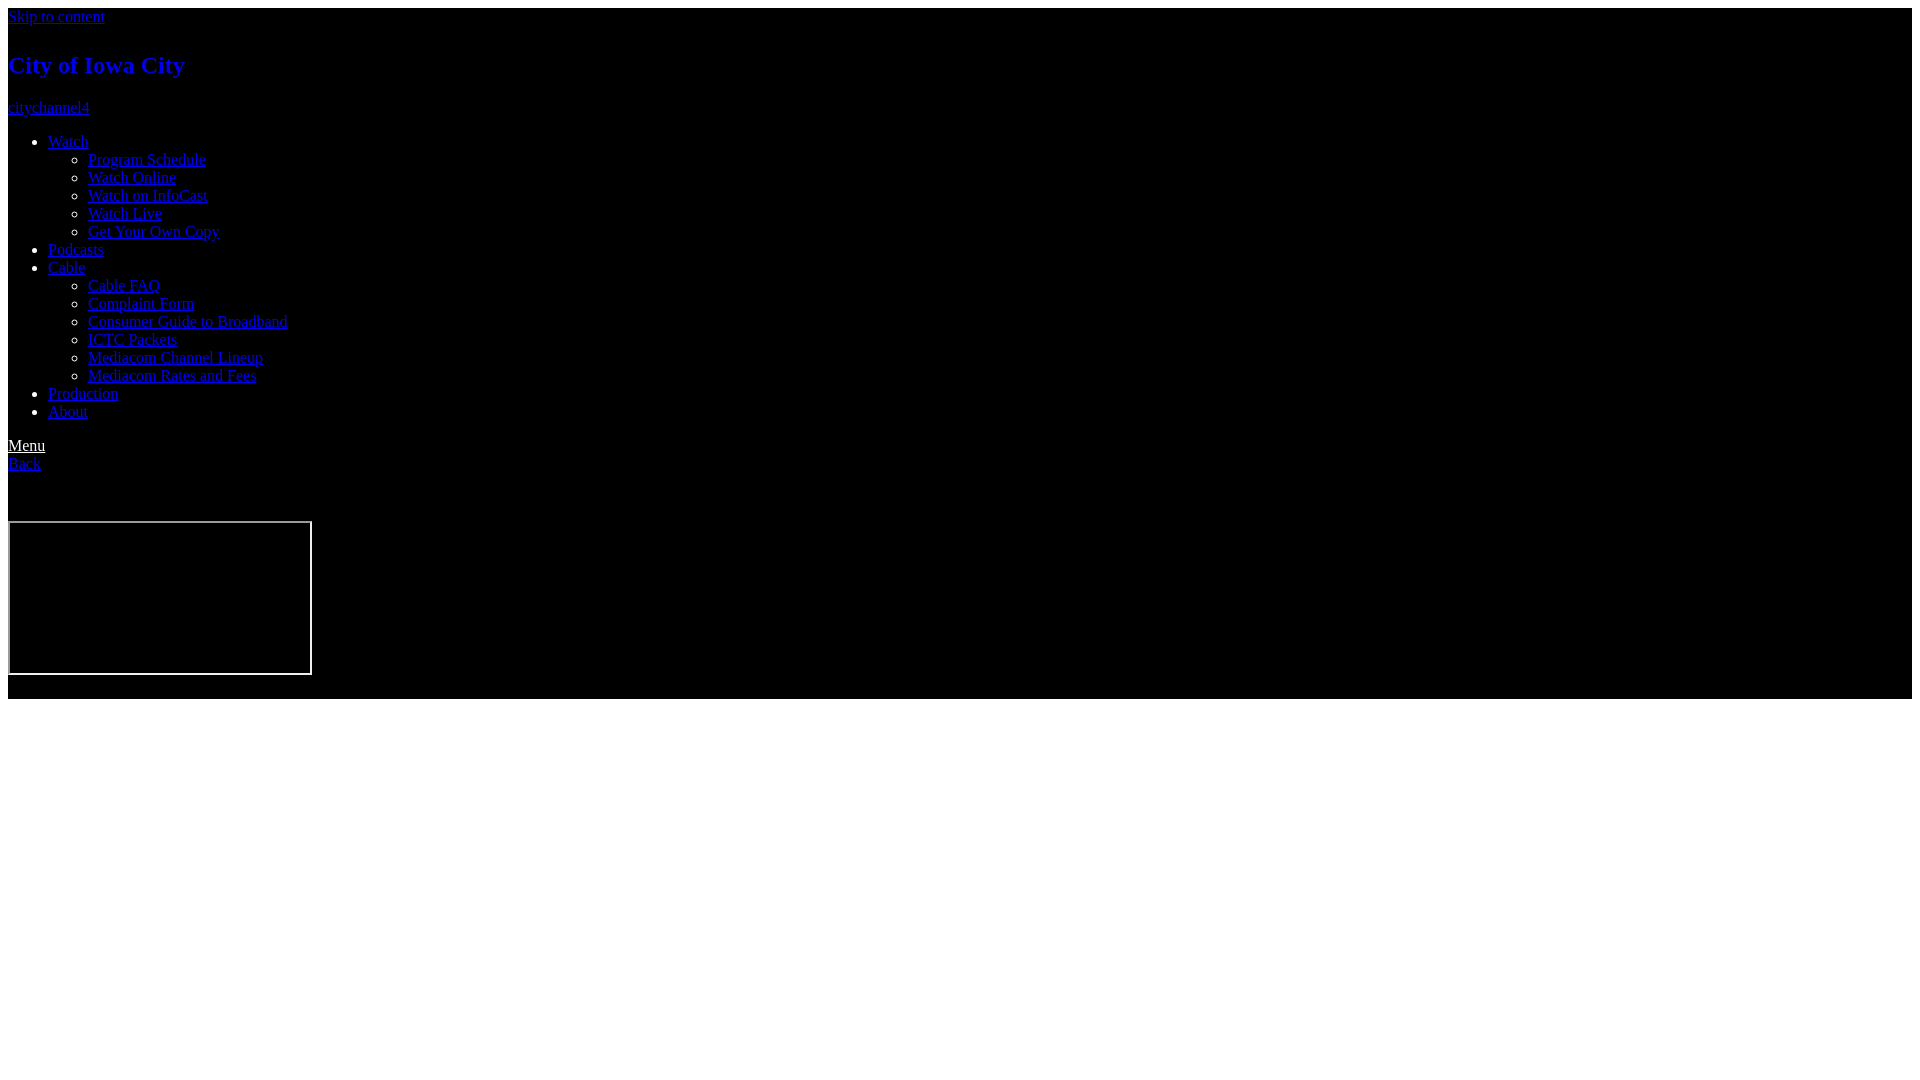 This screenshot has width=1920, height=1080. What do you see at coordinates (132, 176) in the screenshot?
I see `Watch Online` at bounding box center [132, 176].